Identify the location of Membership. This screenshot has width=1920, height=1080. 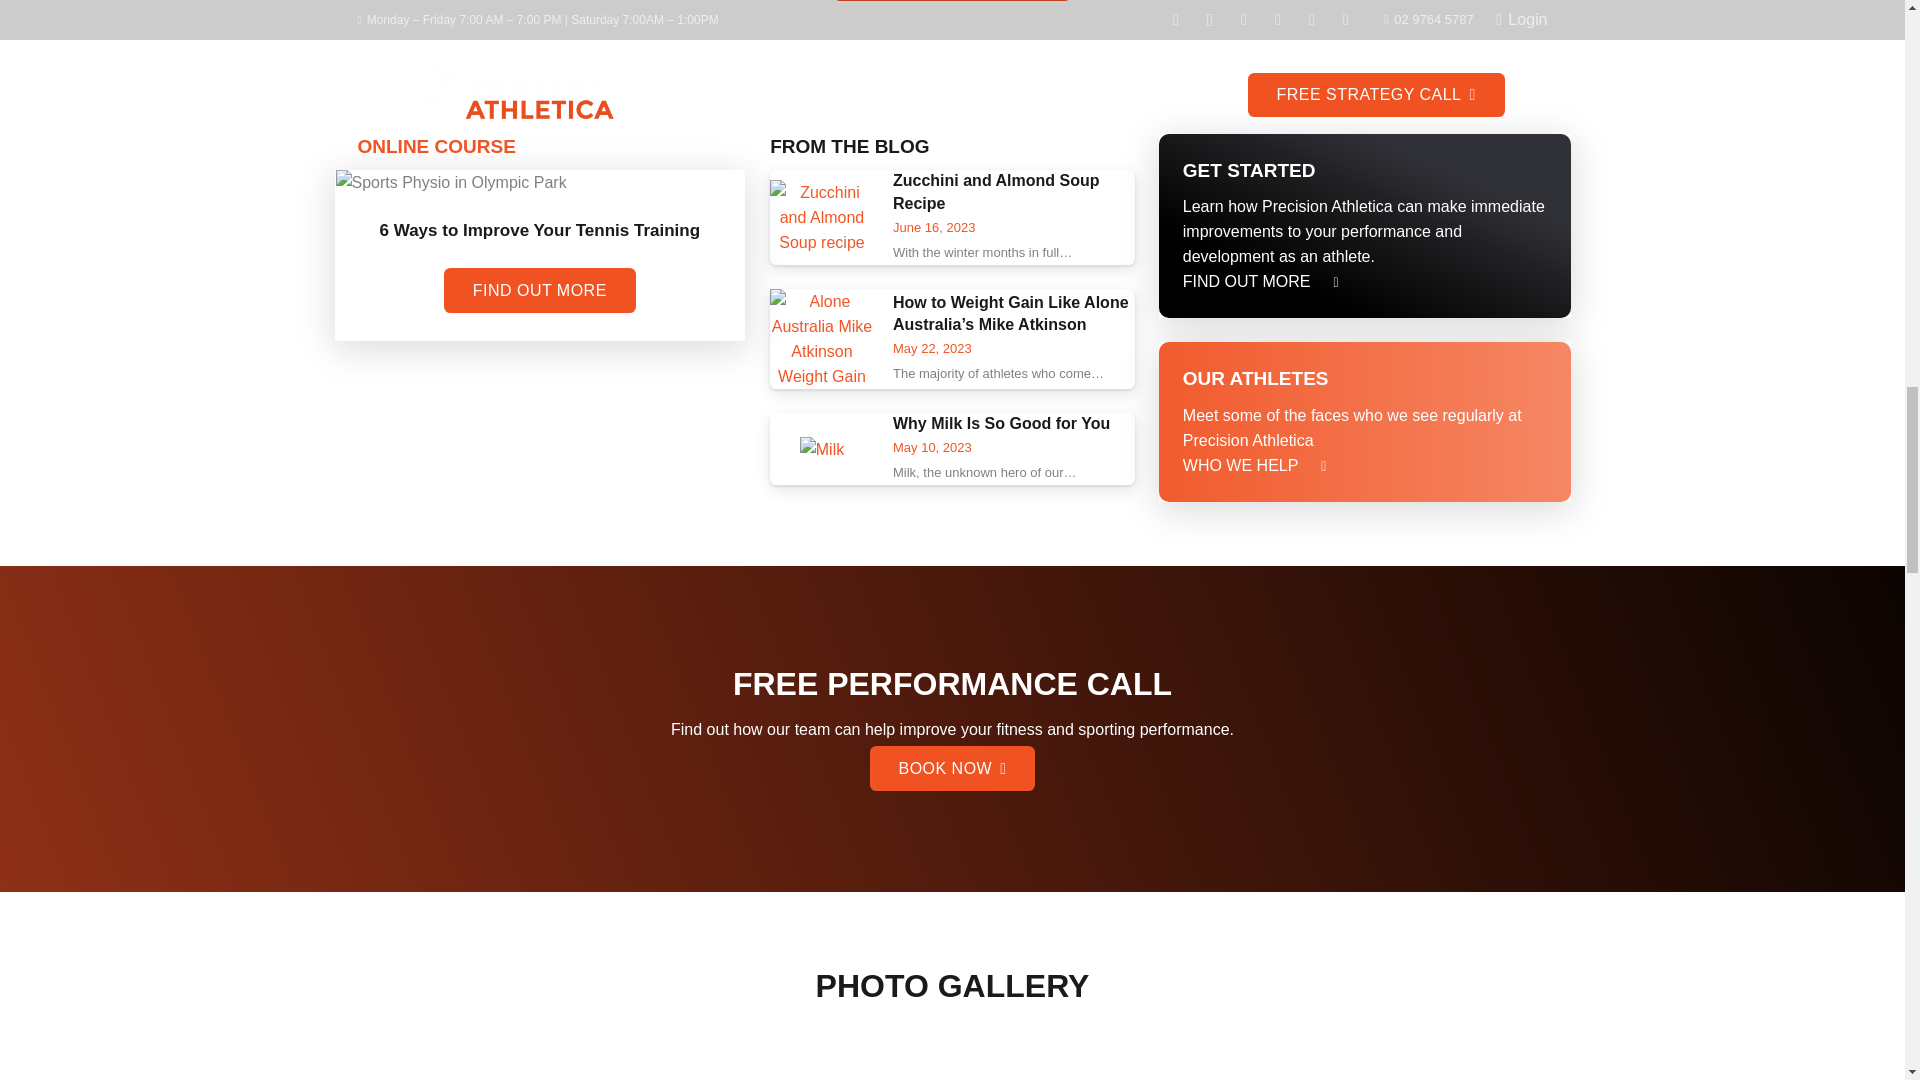
(1246, 280).